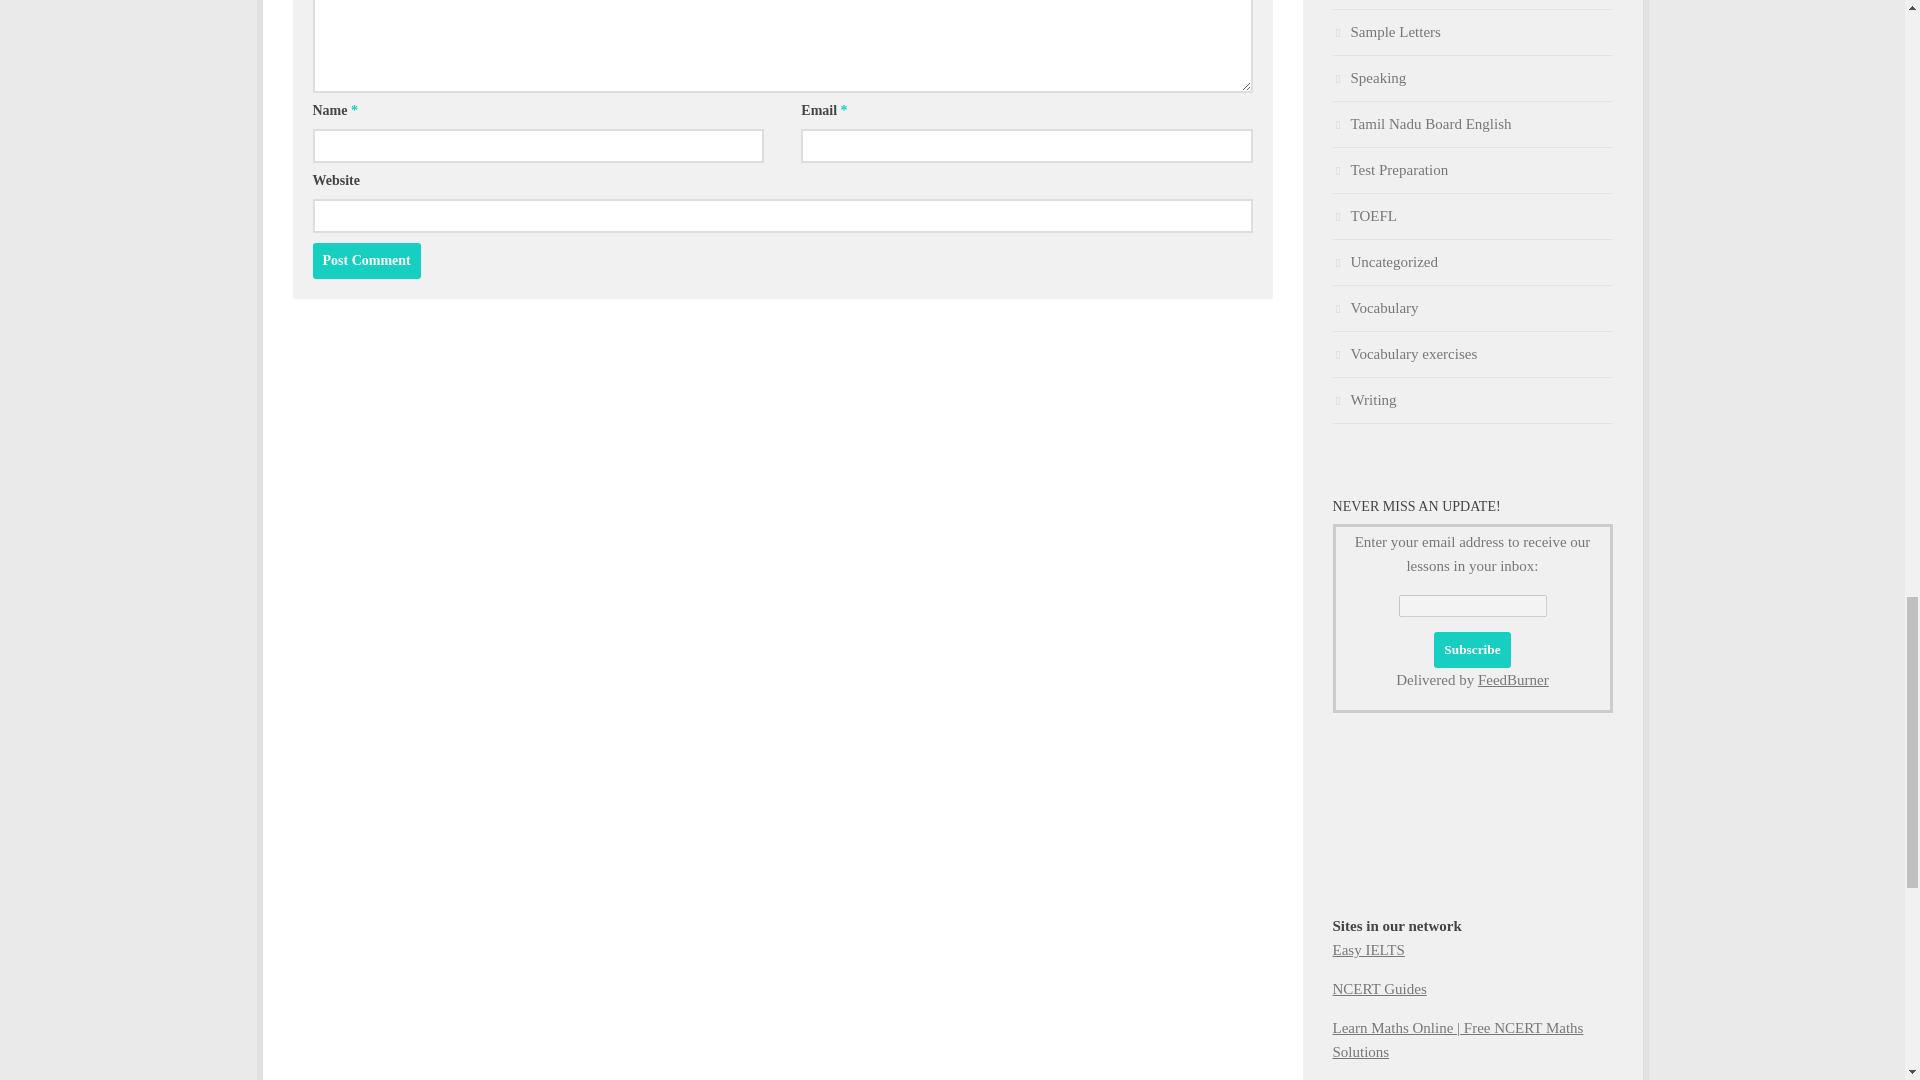  I want to click on Subscribe, so click(1472, 650).